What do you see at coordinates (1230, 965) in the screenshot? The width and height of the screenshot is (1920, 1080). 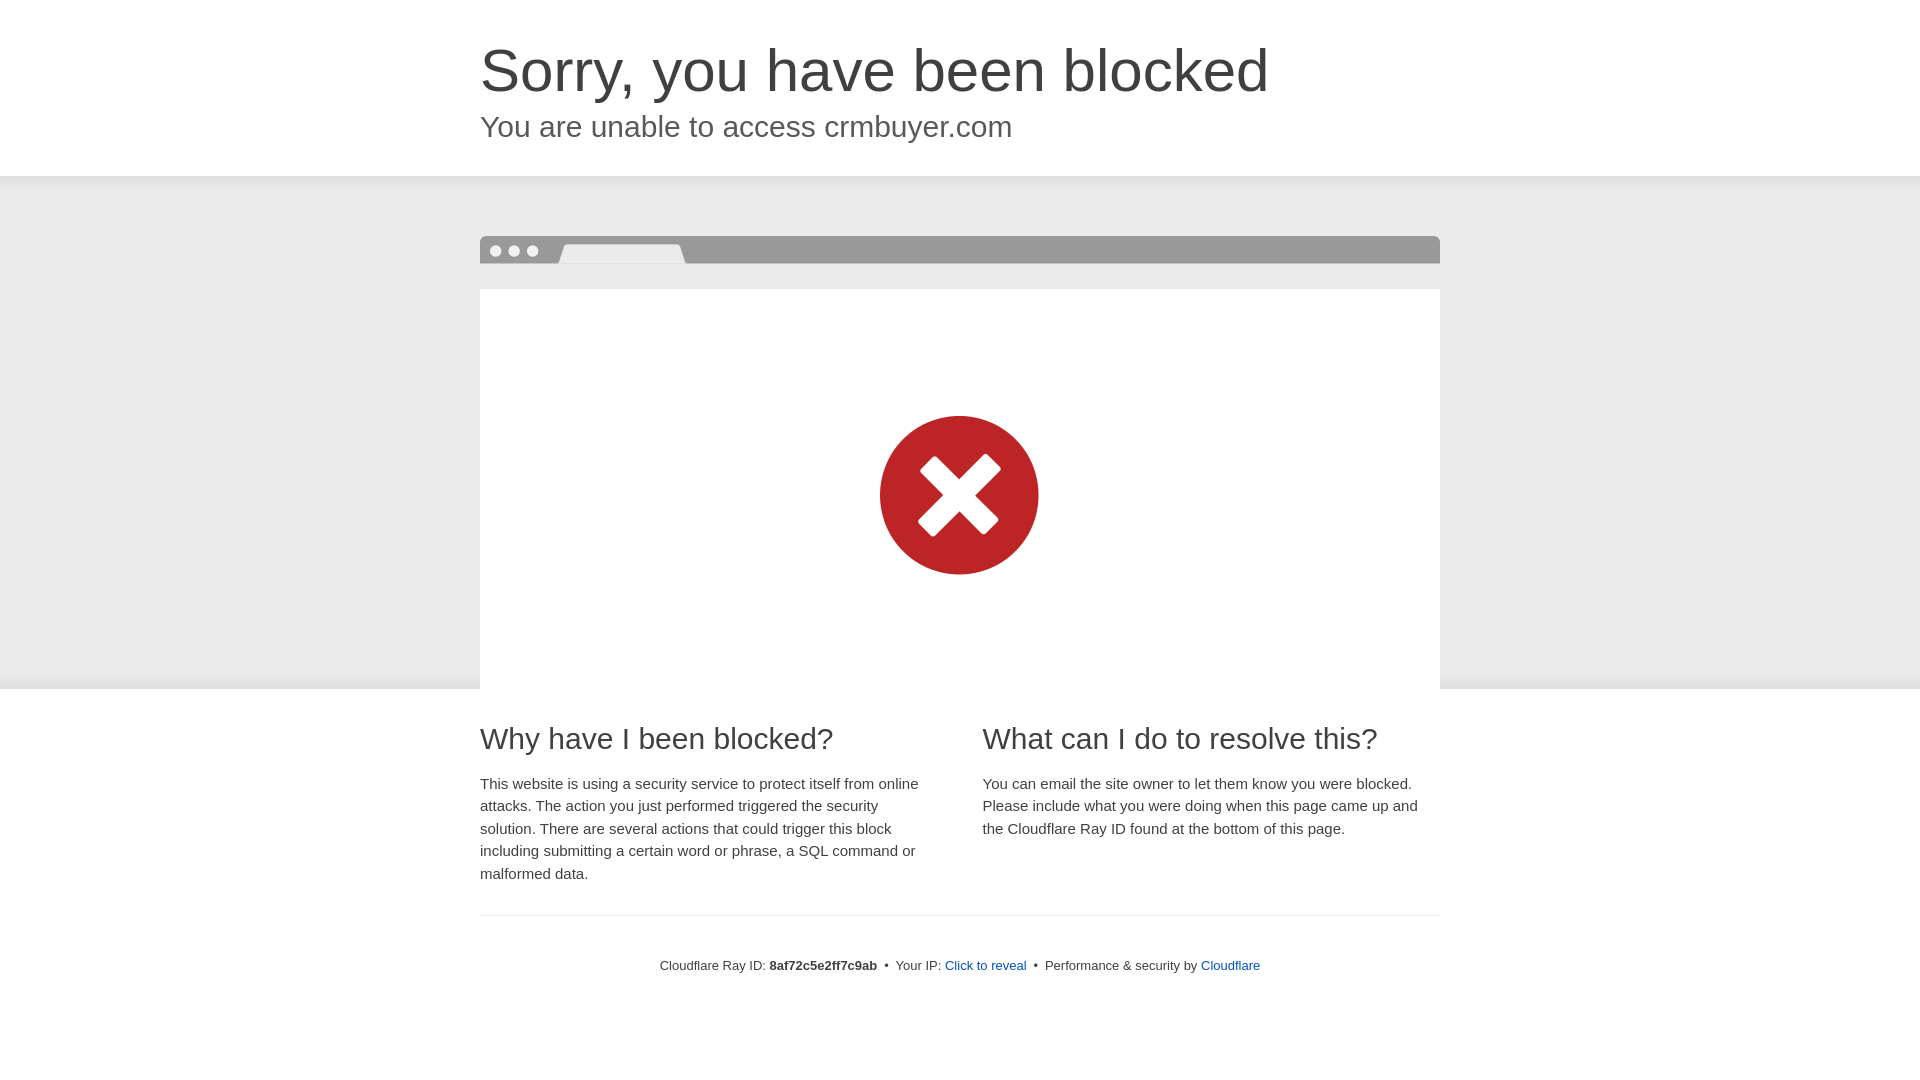 I see `Cloudflare` at bounding box center [1230, 965].